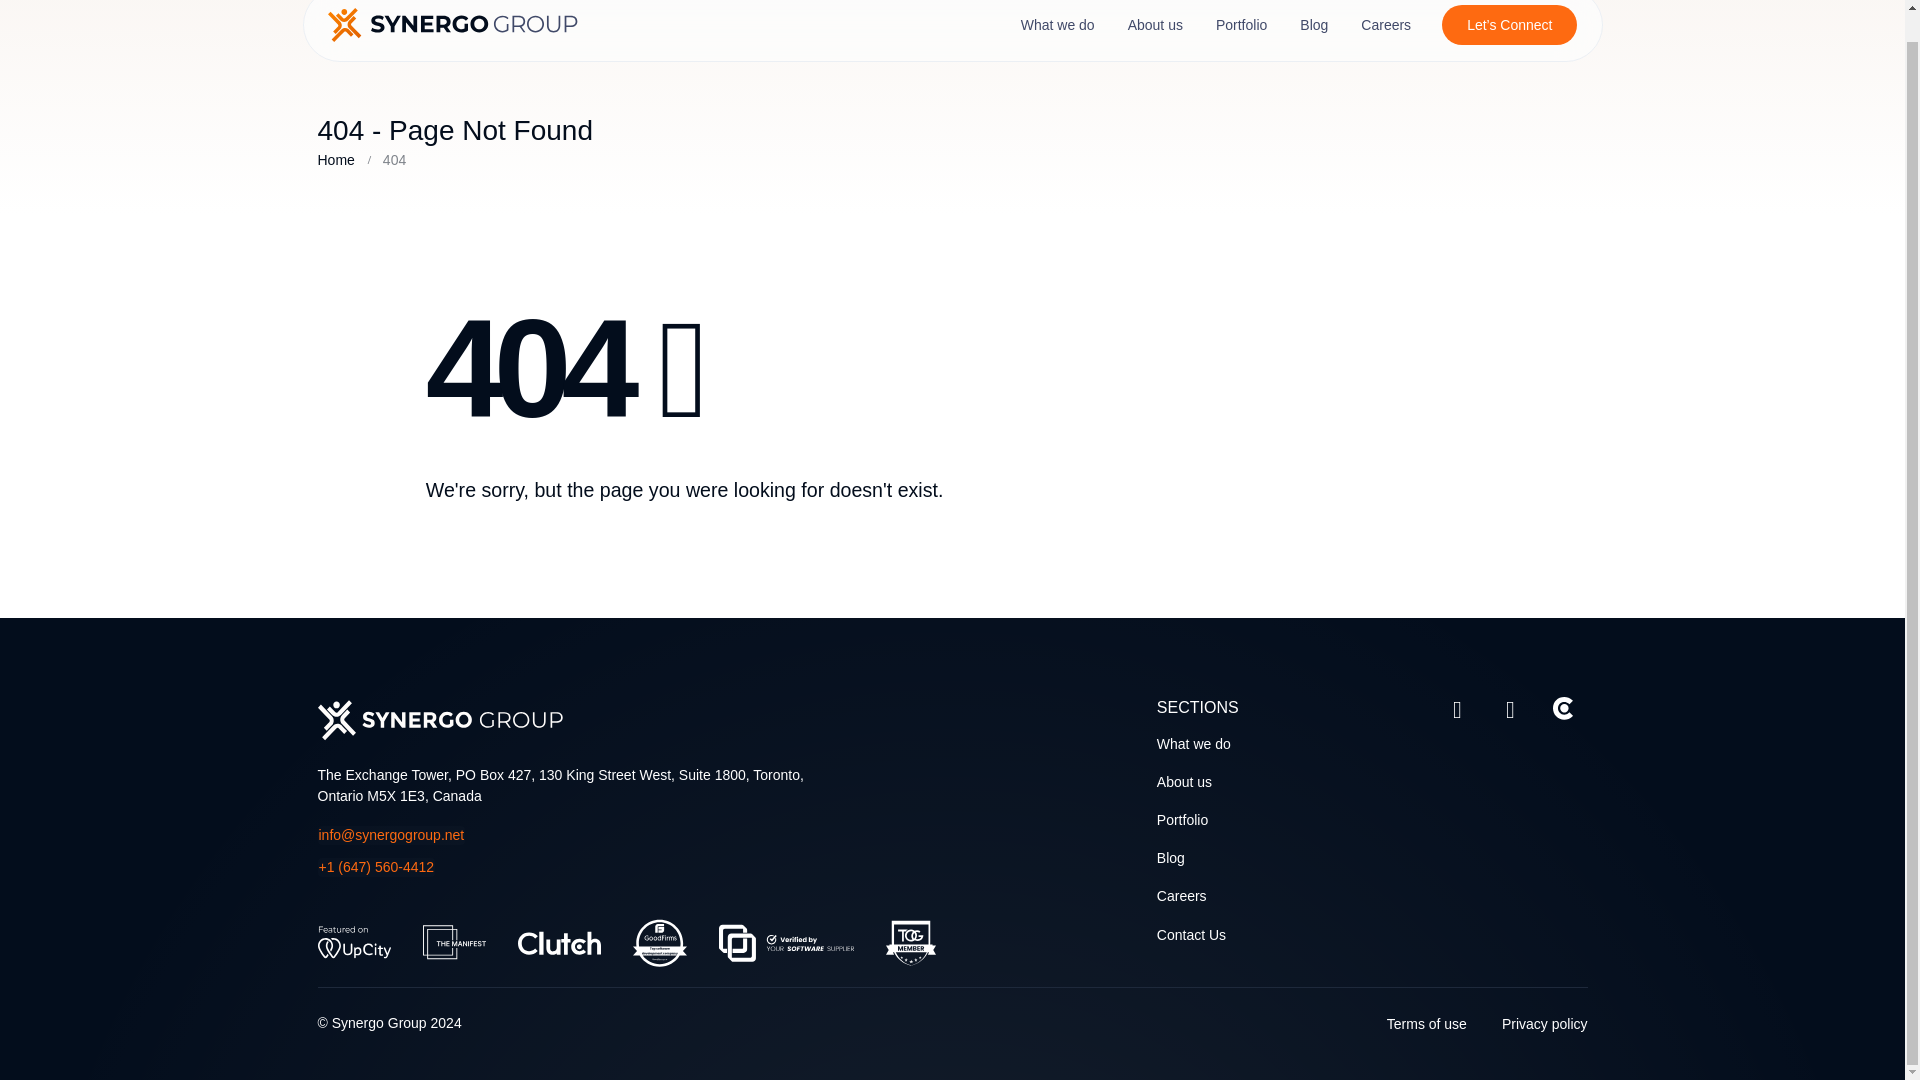 The height and width of the screenshot is (1080, 1920). I want to click on synergo-web-partners-footer-the manifest, so click(454, 942).